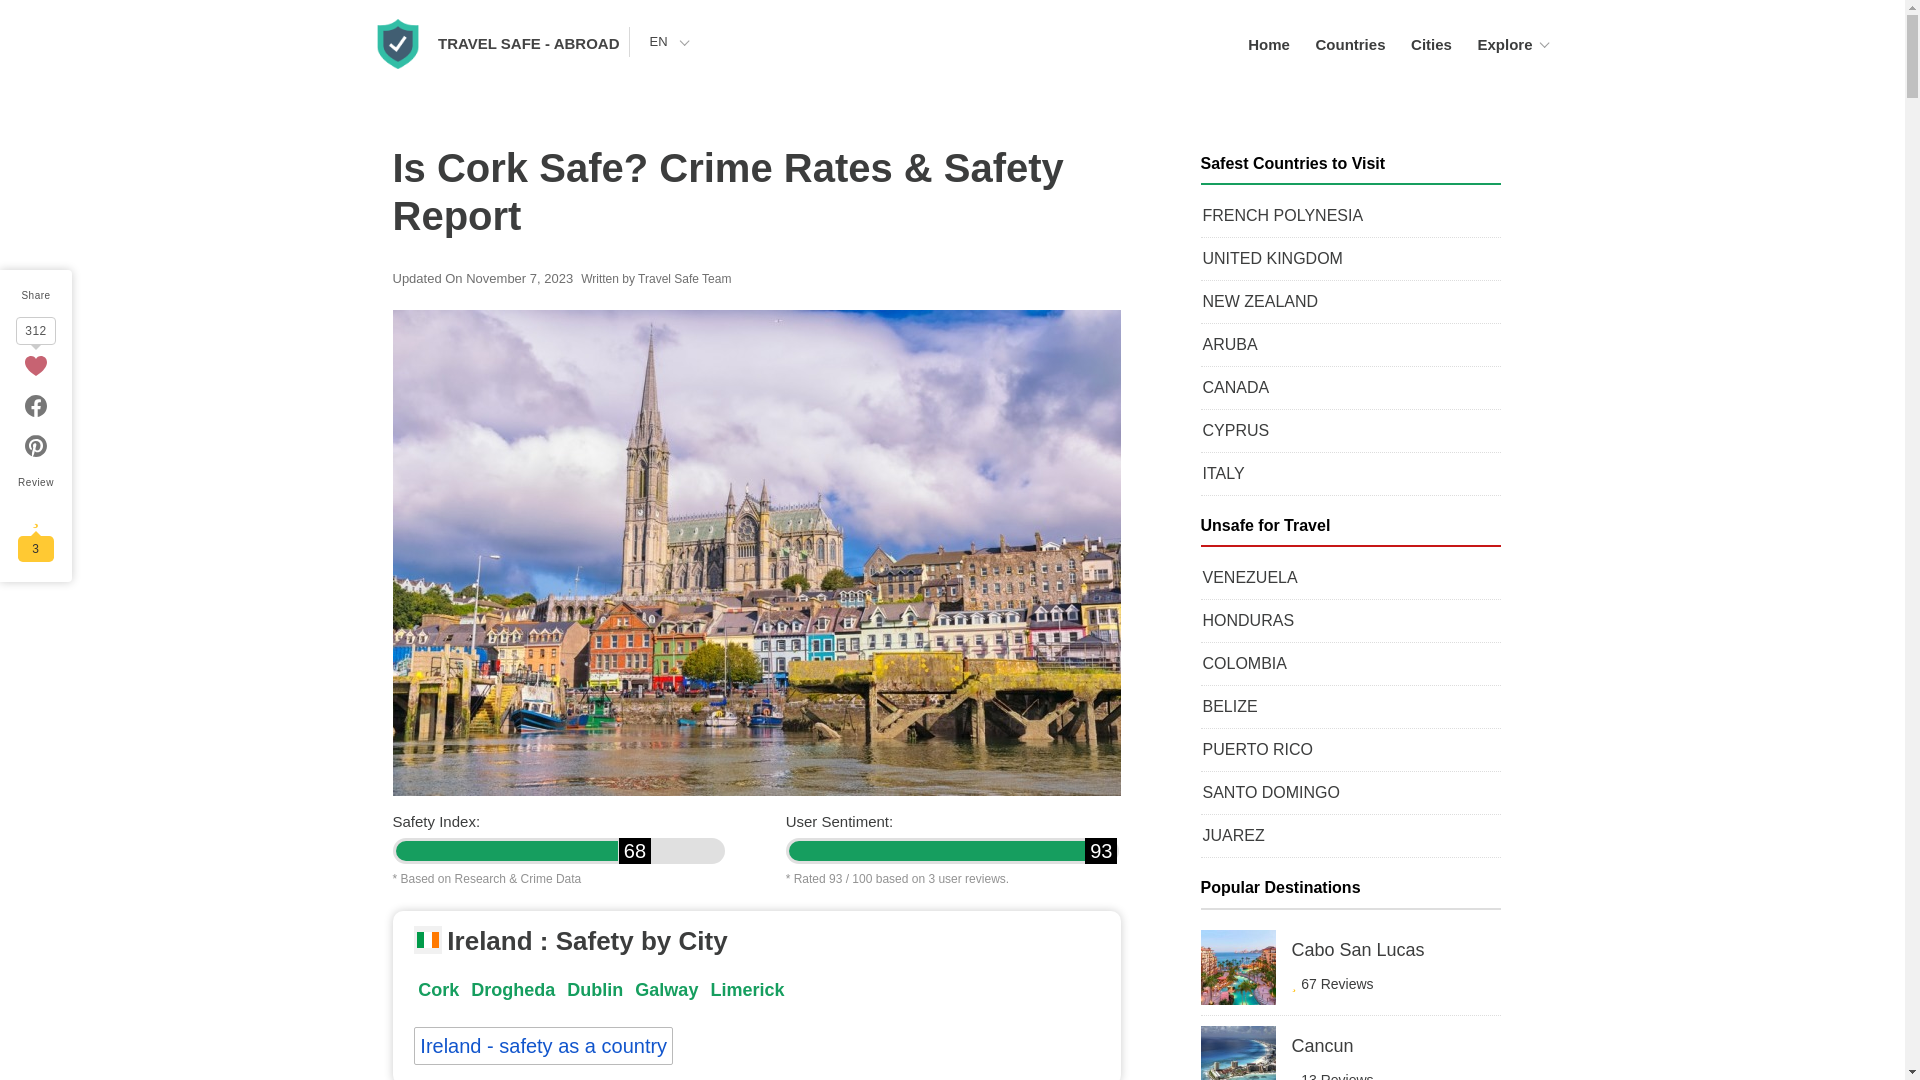  What do you see at coordinates (1504, 44) in the screenshot?
I see `Explore` at bounding box center [1504, 44].